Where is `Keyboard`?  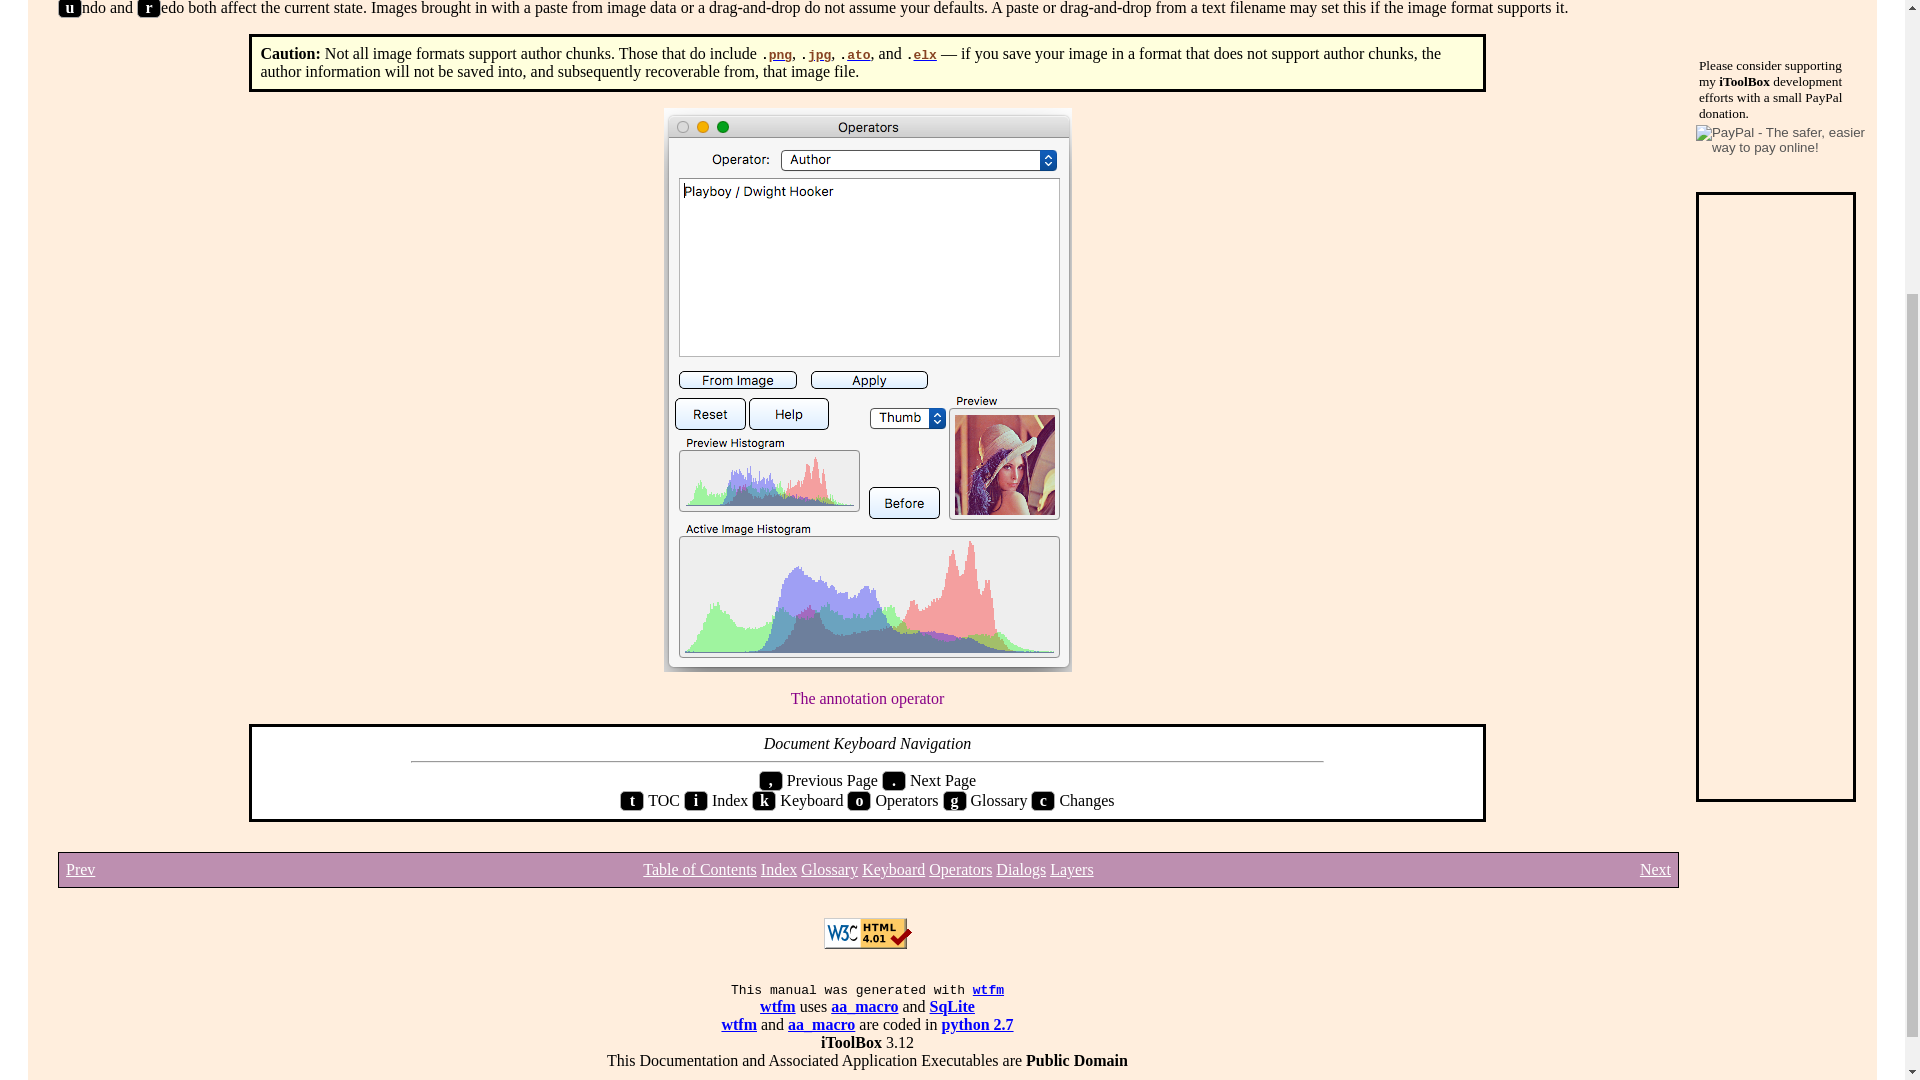 Keyboard is located at coordinates (894, 869).